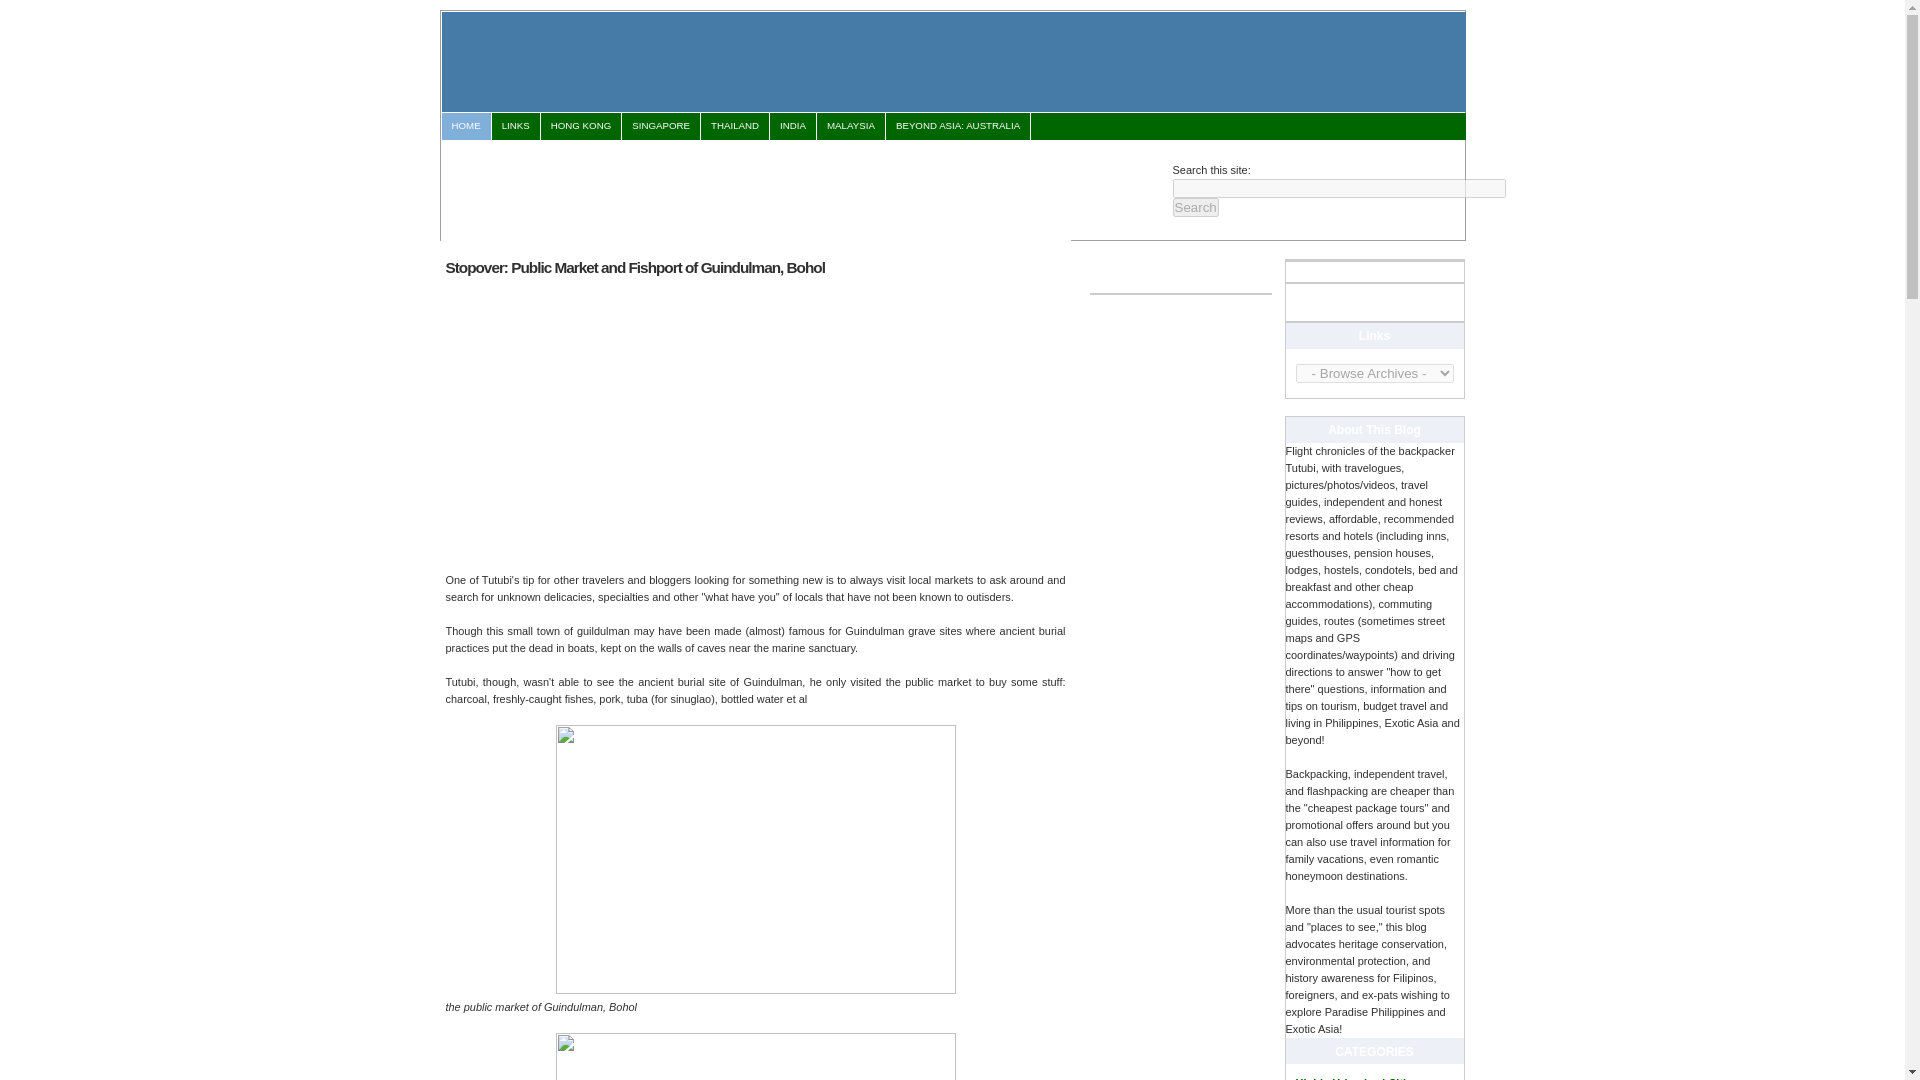 The width and height of the screenshot is (1920, 1080). I want to click on Advertisement, so click(805, 186).